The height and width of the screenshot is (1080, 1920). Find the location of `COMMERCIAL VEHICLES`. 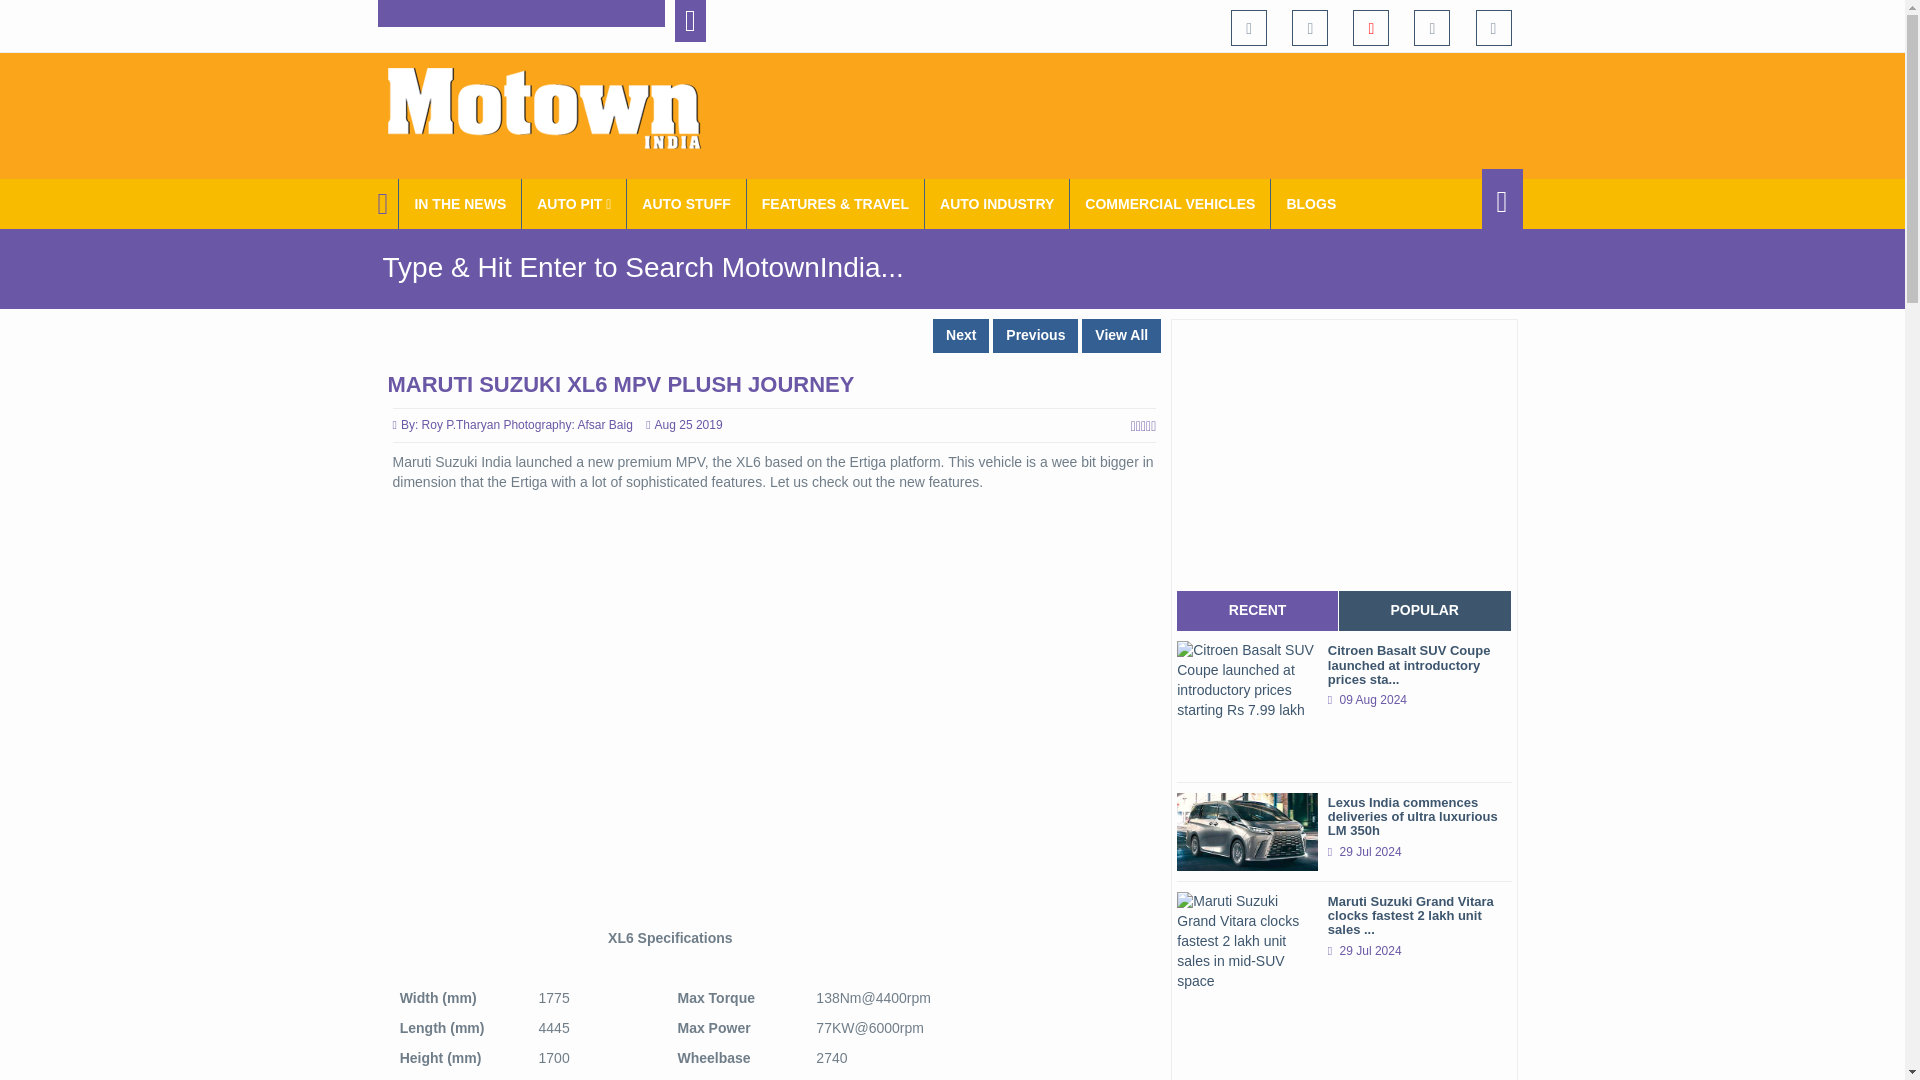

COMMERCIAL VEHICLES is located at coordinates (1170, 204).